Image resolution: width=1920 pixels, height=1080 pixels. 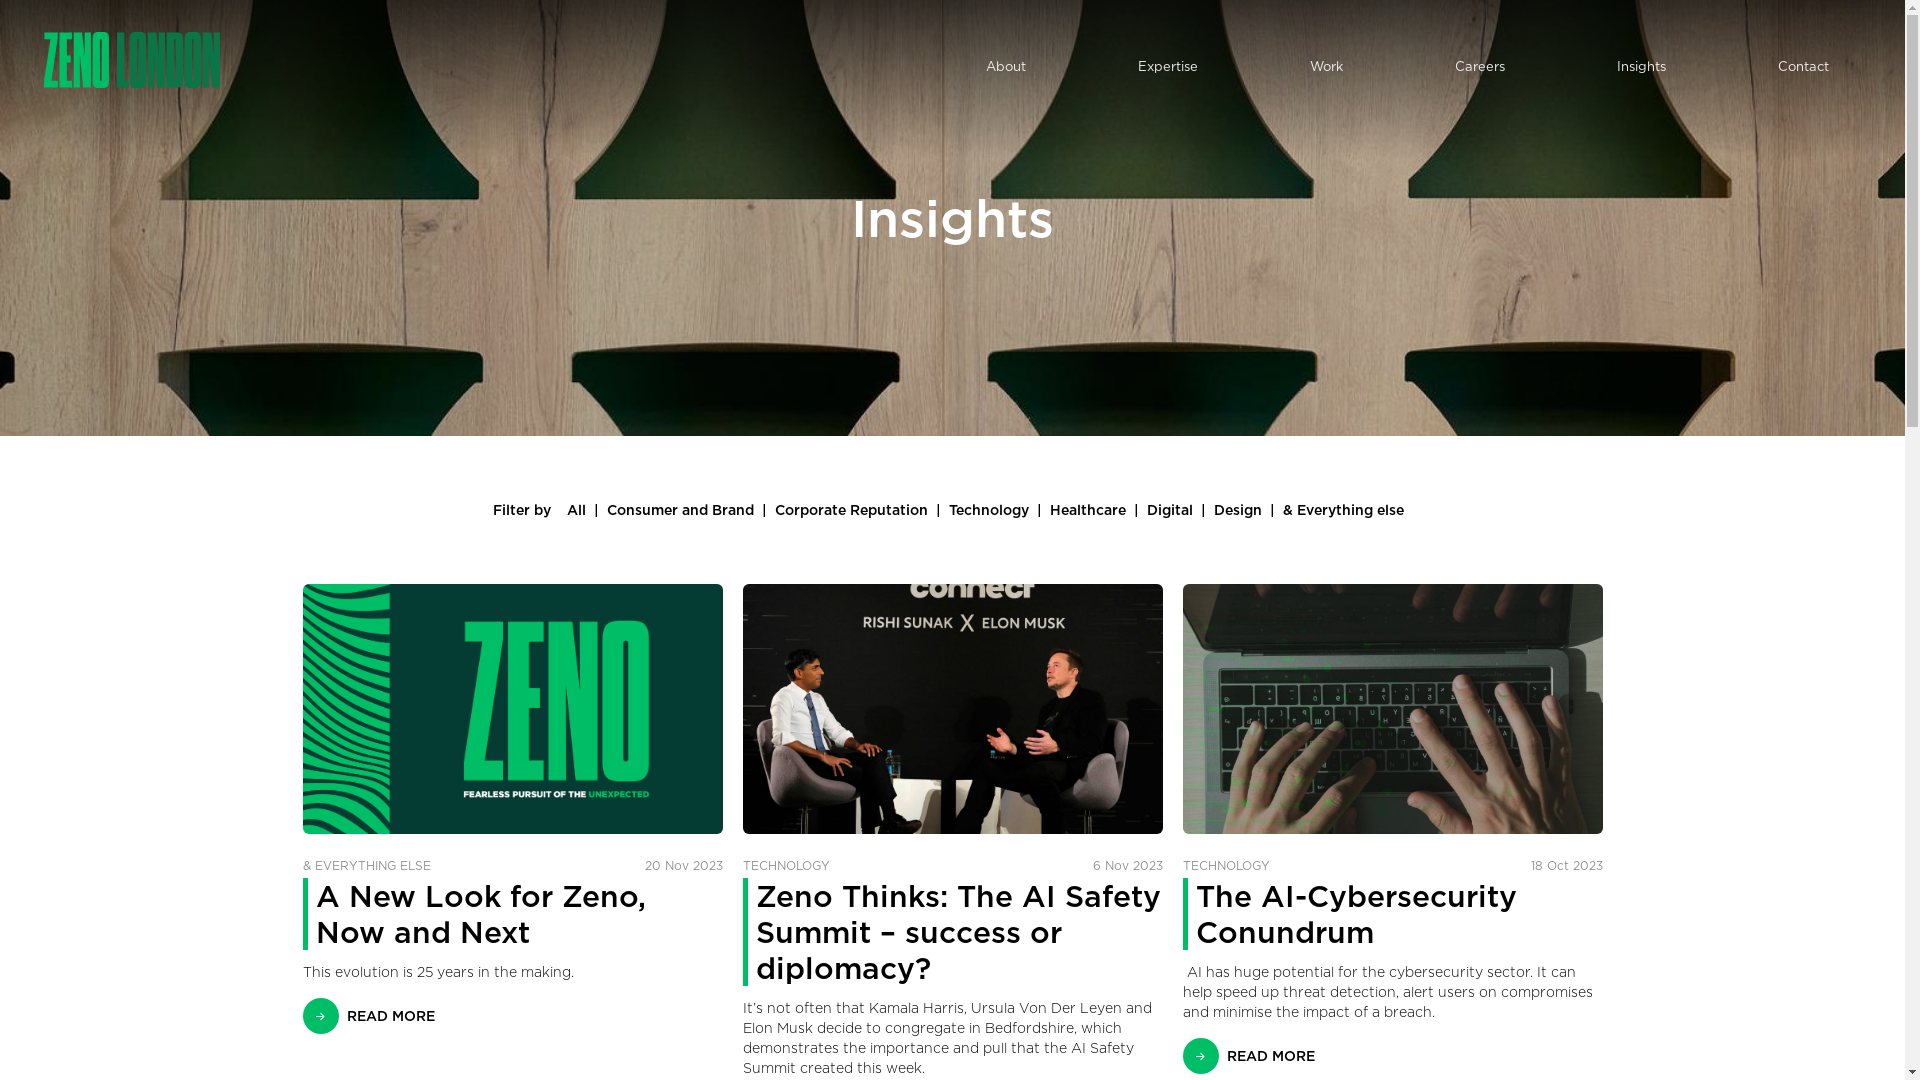 I want to click on Corporate Reputation, so click(x=852, y=510).